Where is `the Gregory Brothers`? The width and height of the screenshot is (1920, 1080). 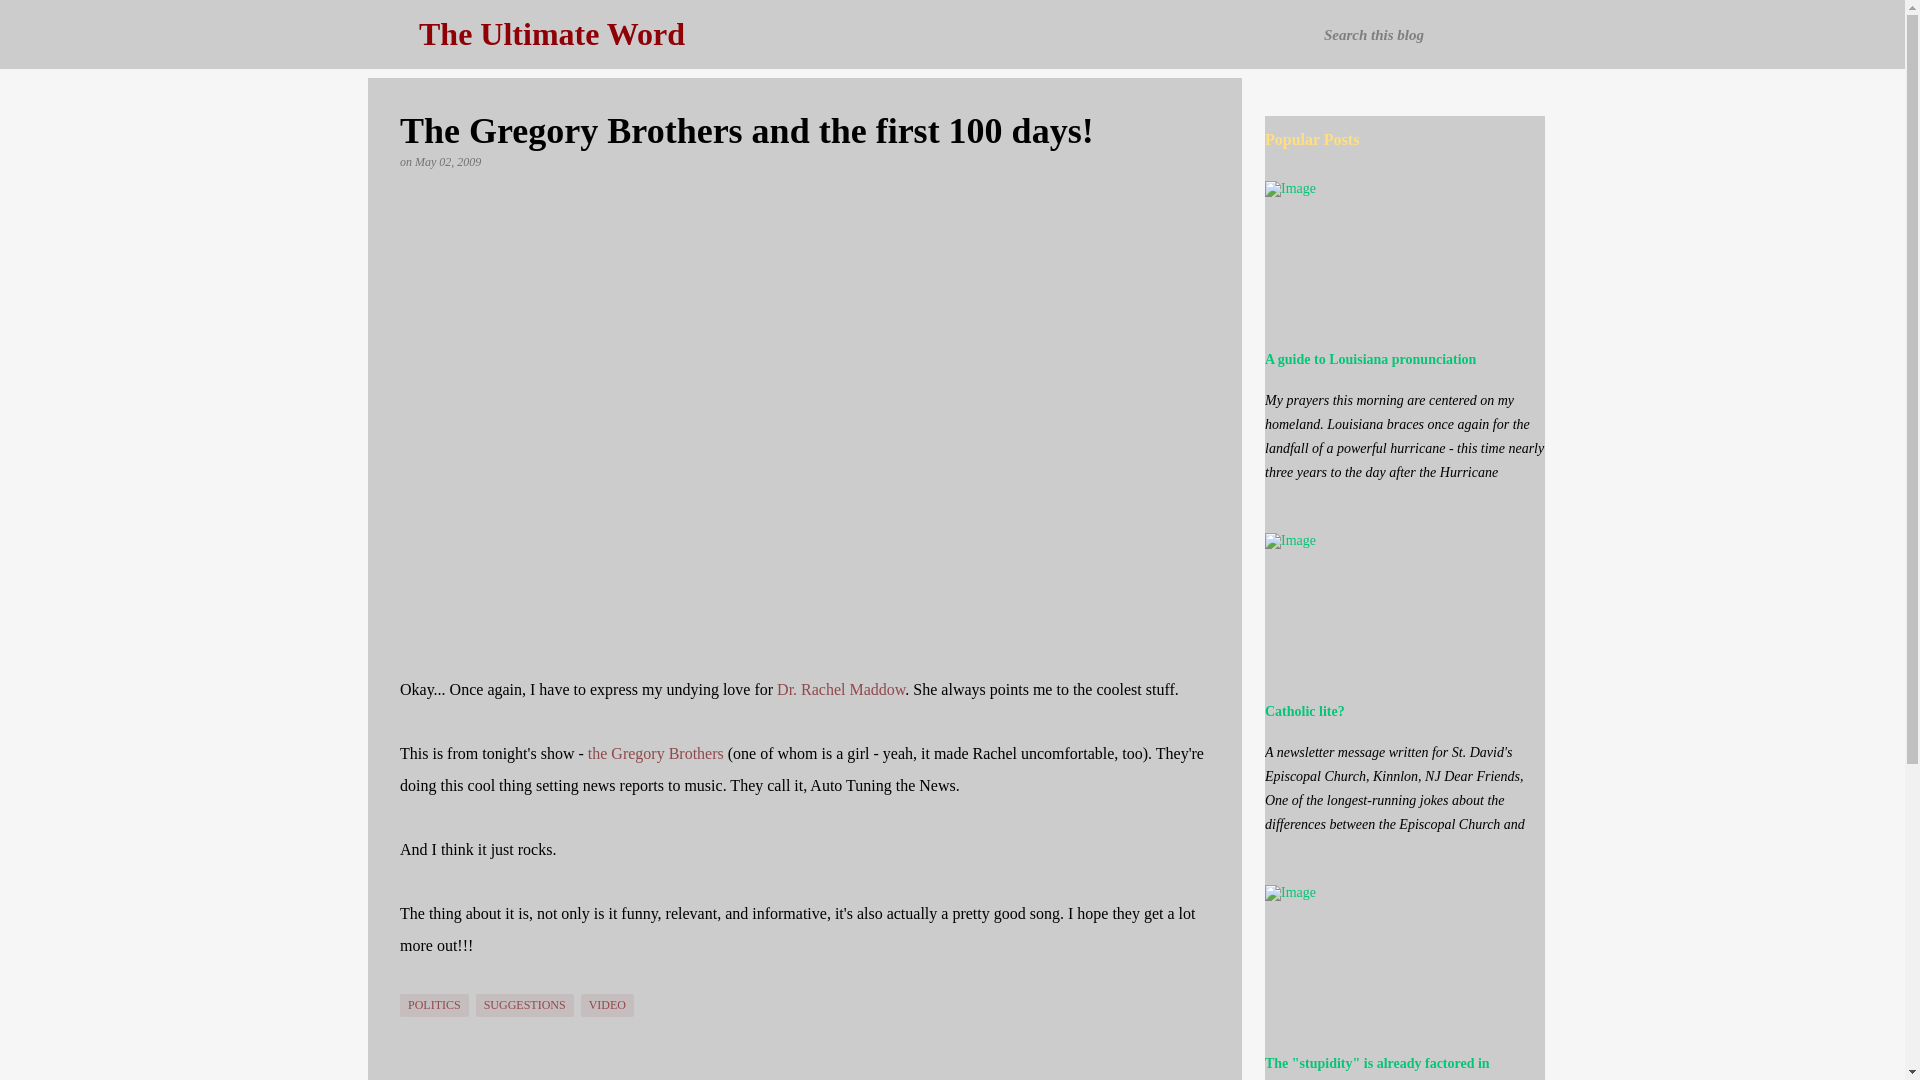
the Gregory Brothers is located at coordinates (655, 754).